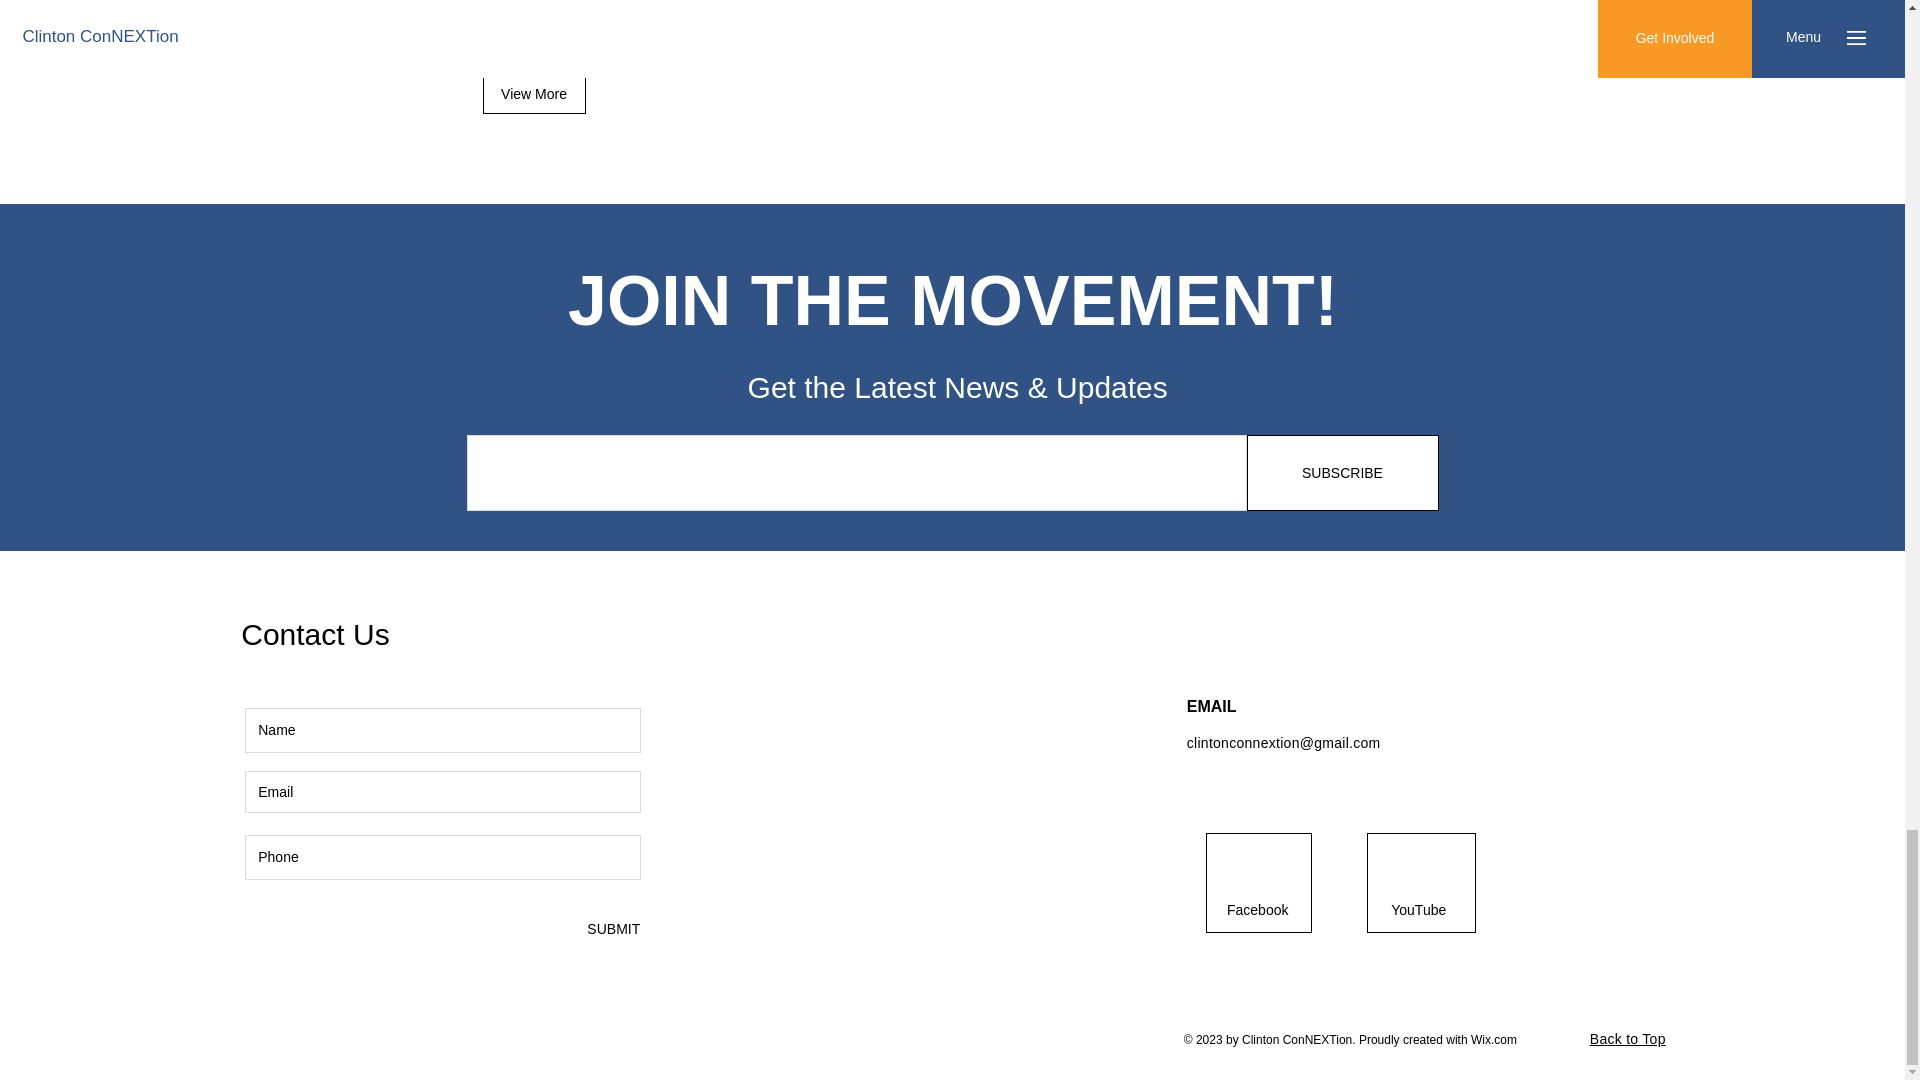  Describe the element at coordinates (1342, 472) in the screenshot. I see `SUBSCRIBE` at that location.